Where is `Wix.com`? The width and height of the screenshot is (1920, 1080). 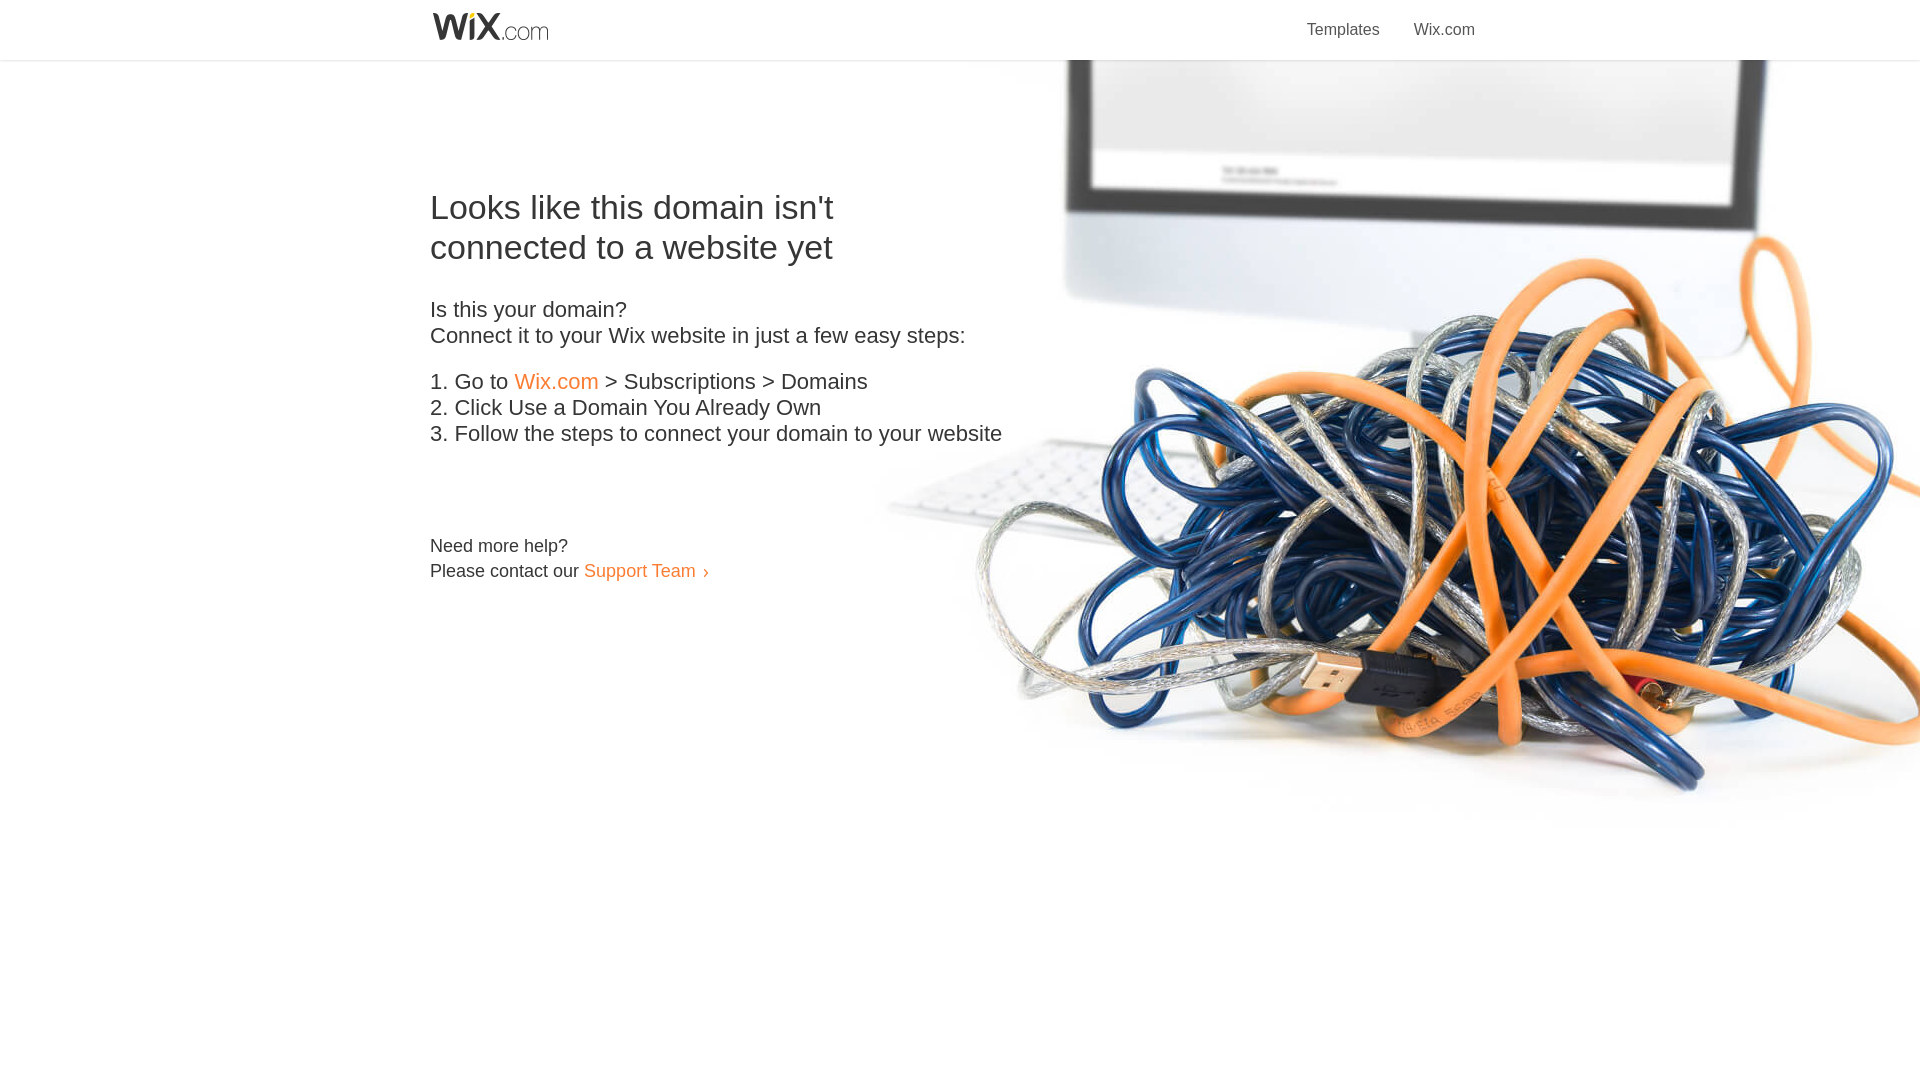
Wix.com is located at coordinates (556, 382).